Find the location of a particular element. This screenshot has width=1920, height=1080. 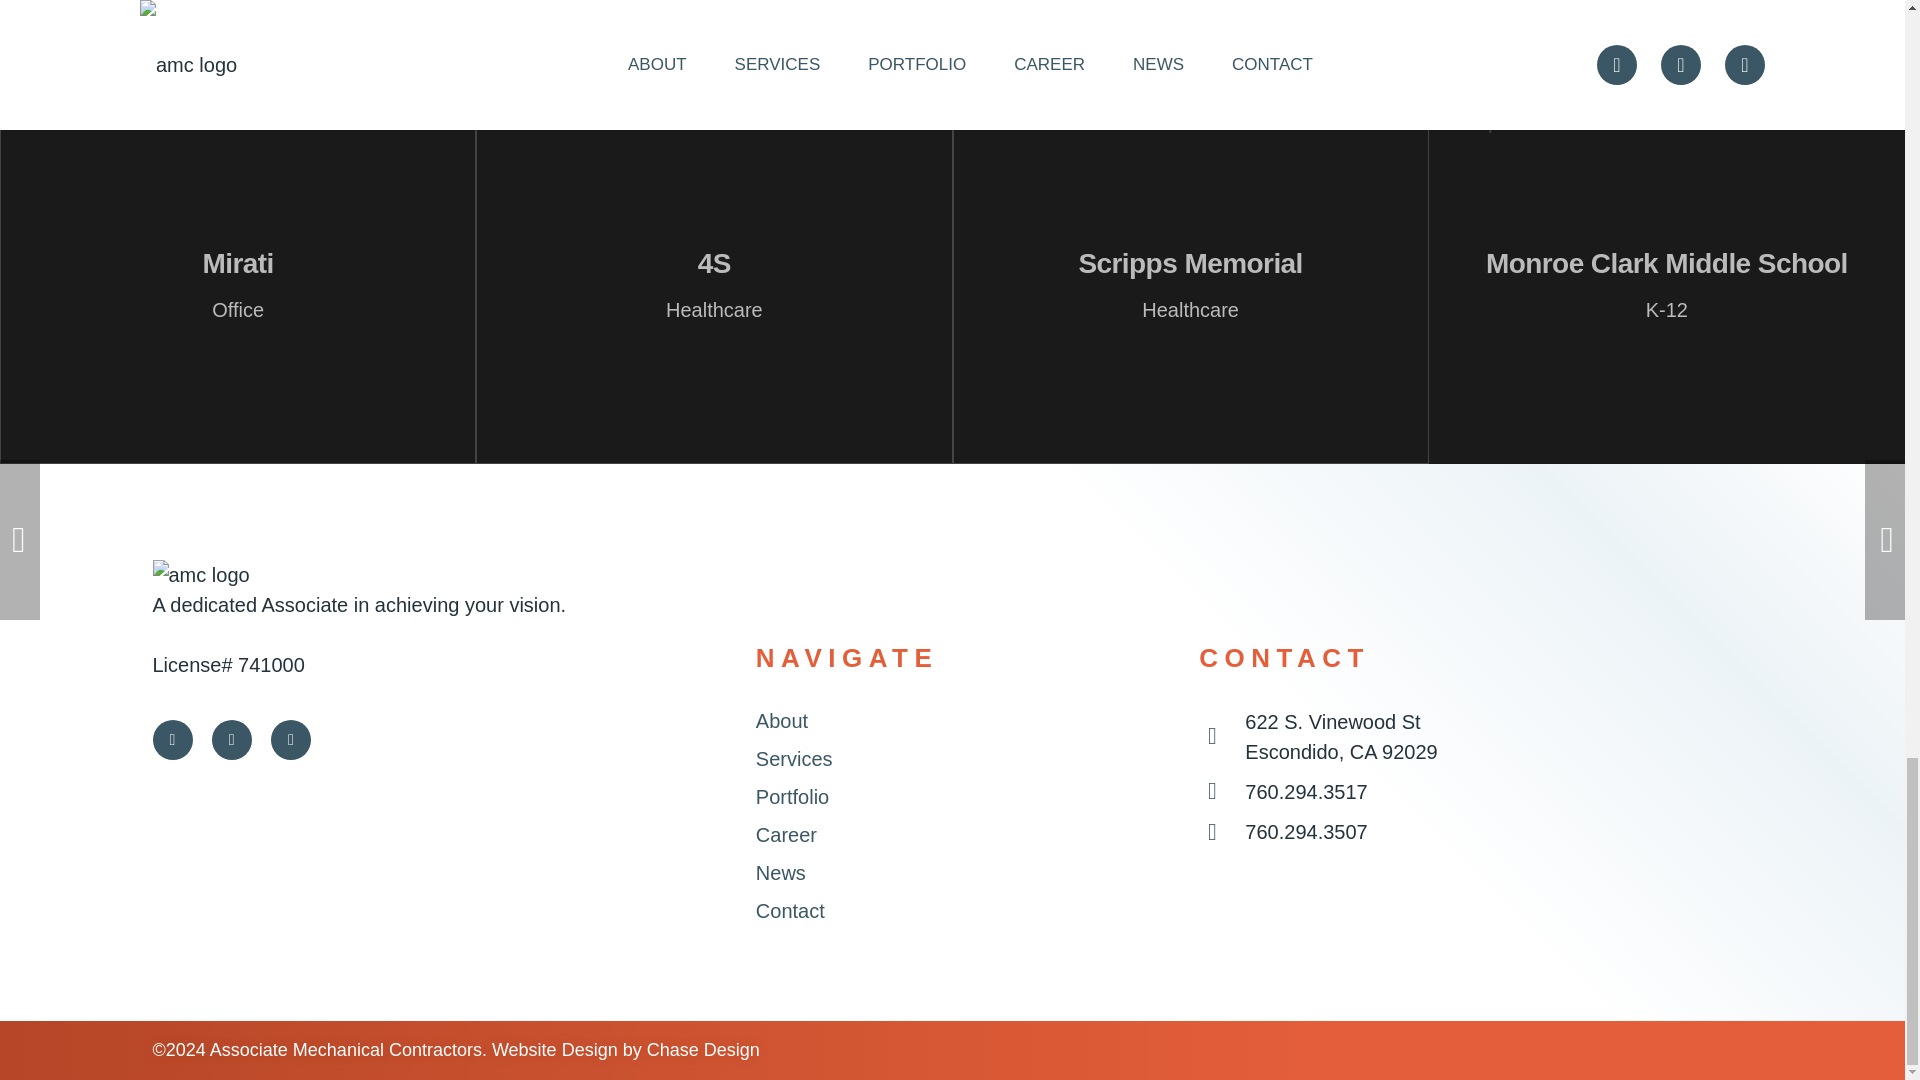

Twitter is located at coordinates (172, 740).